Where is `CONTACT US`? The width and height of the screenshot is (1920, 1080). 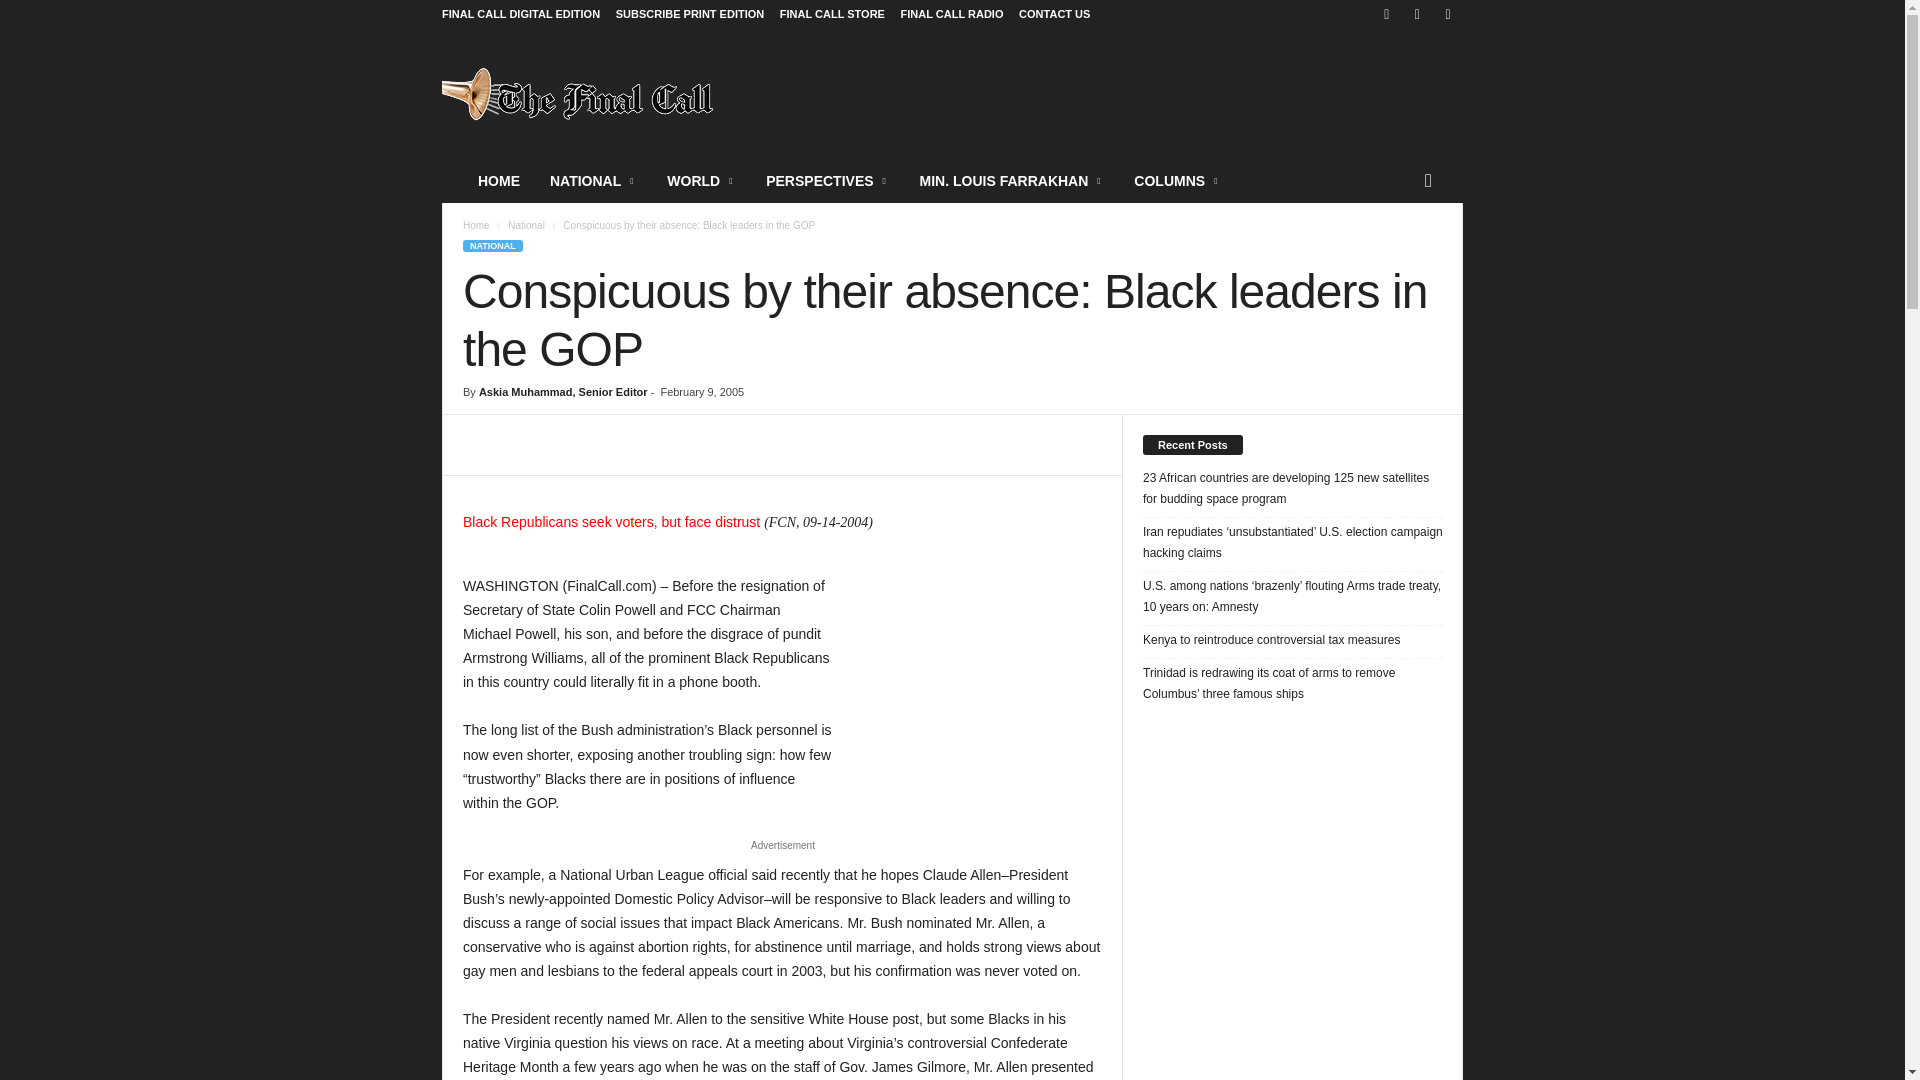
CONTACT US is located at coordinates (1054, 14).